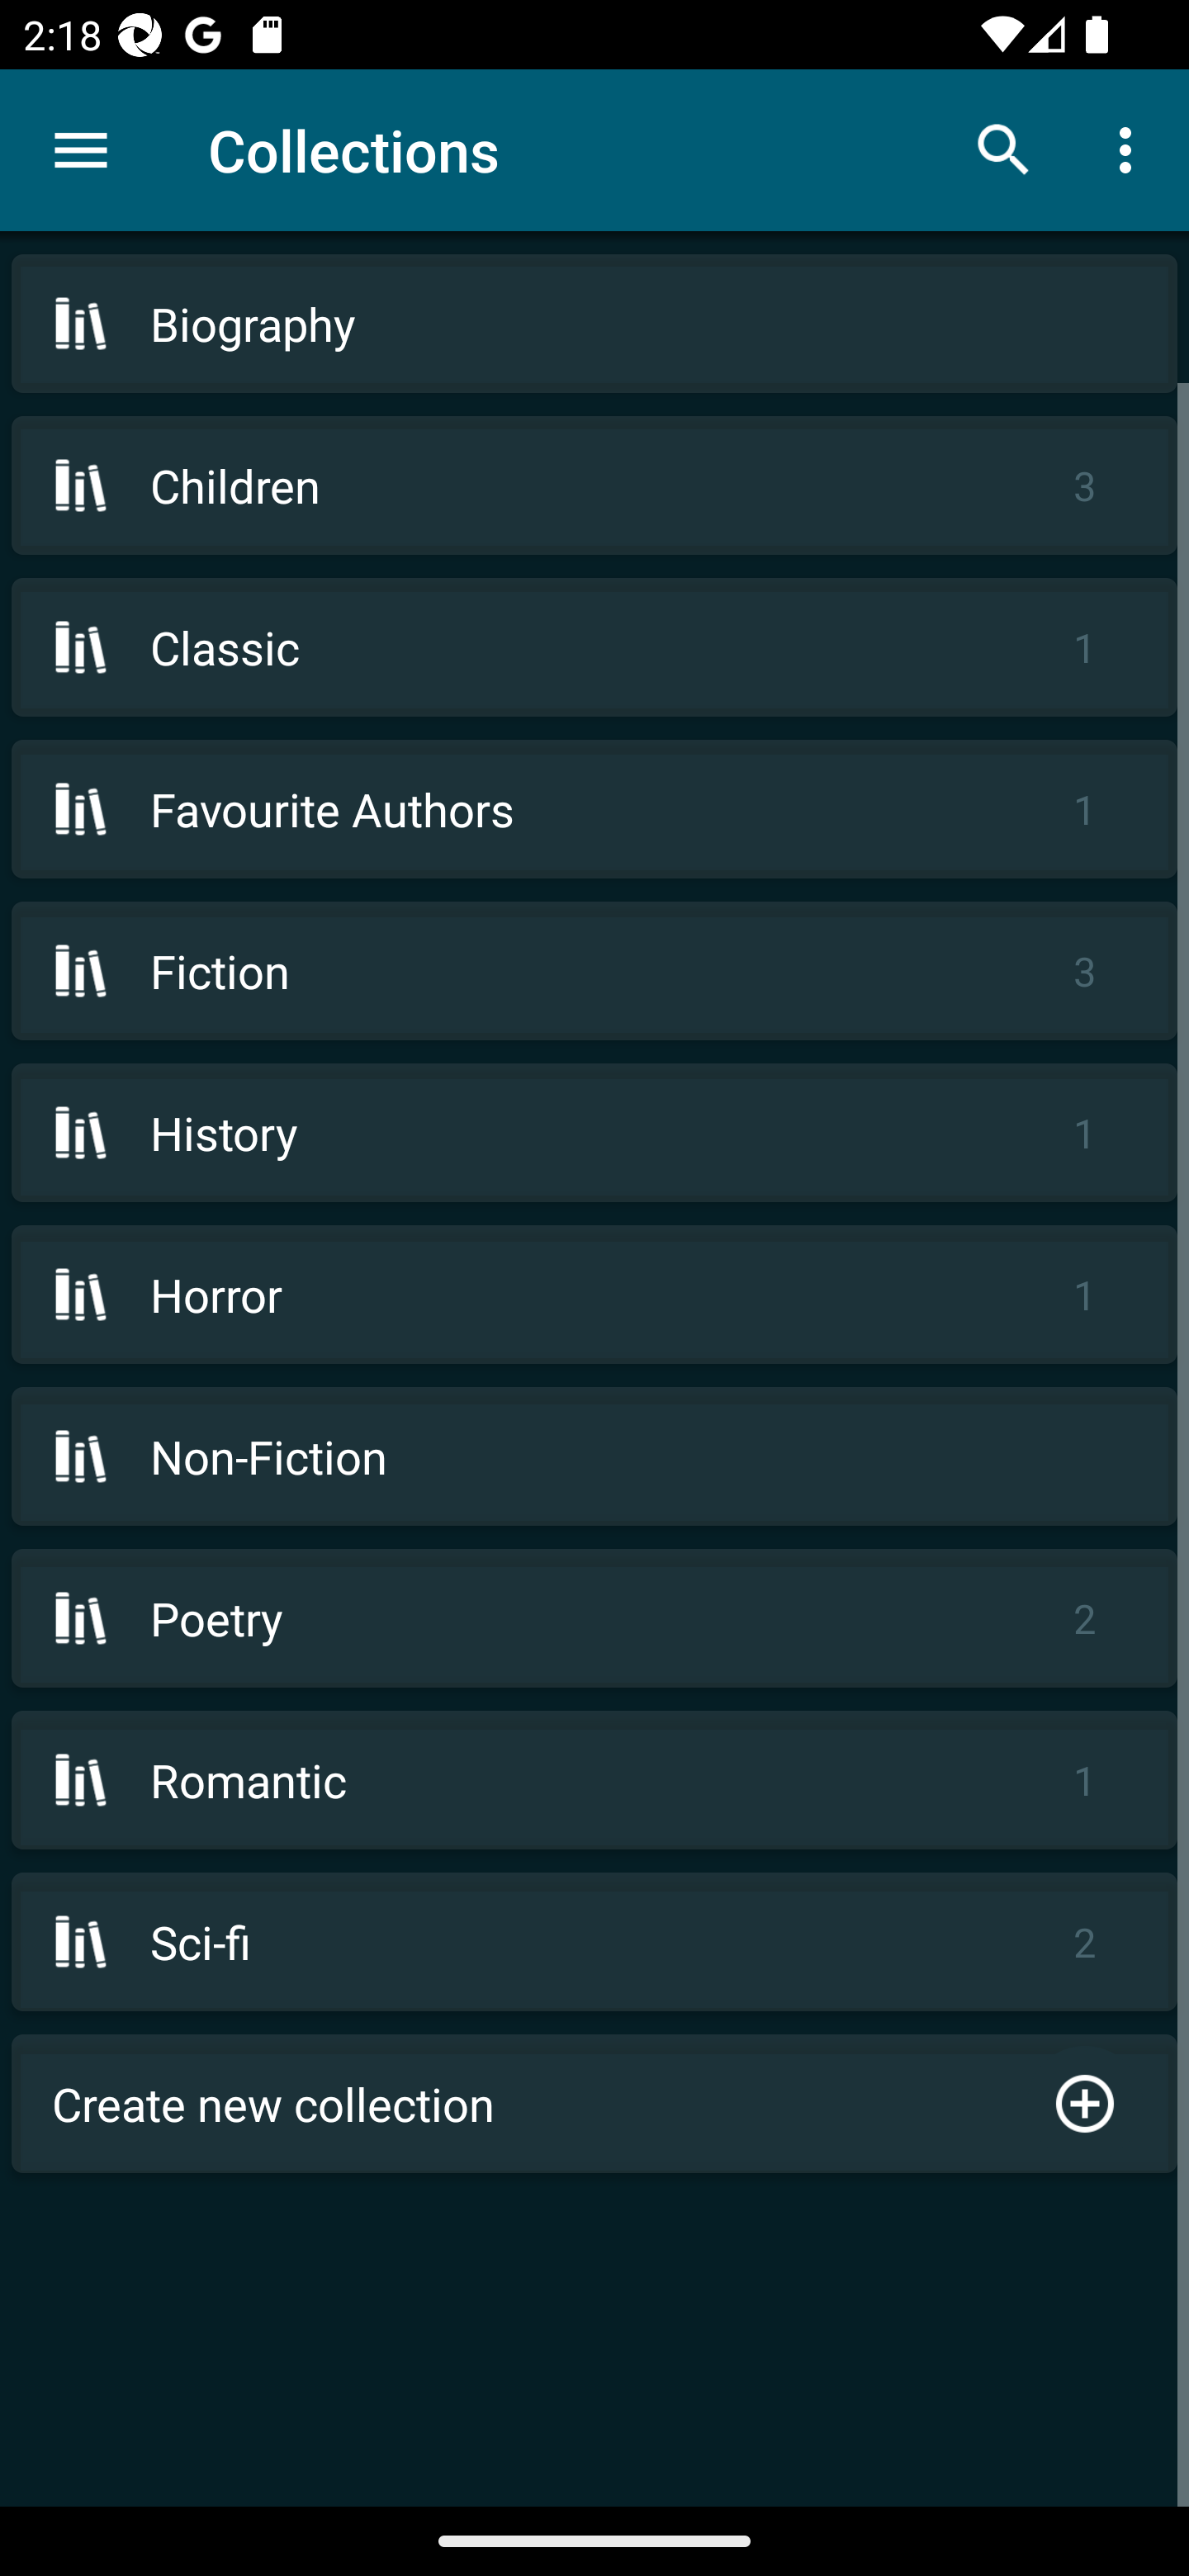 The image size is (1189, 2576). I want to click on Non-Fiction, so click(594, 1455).